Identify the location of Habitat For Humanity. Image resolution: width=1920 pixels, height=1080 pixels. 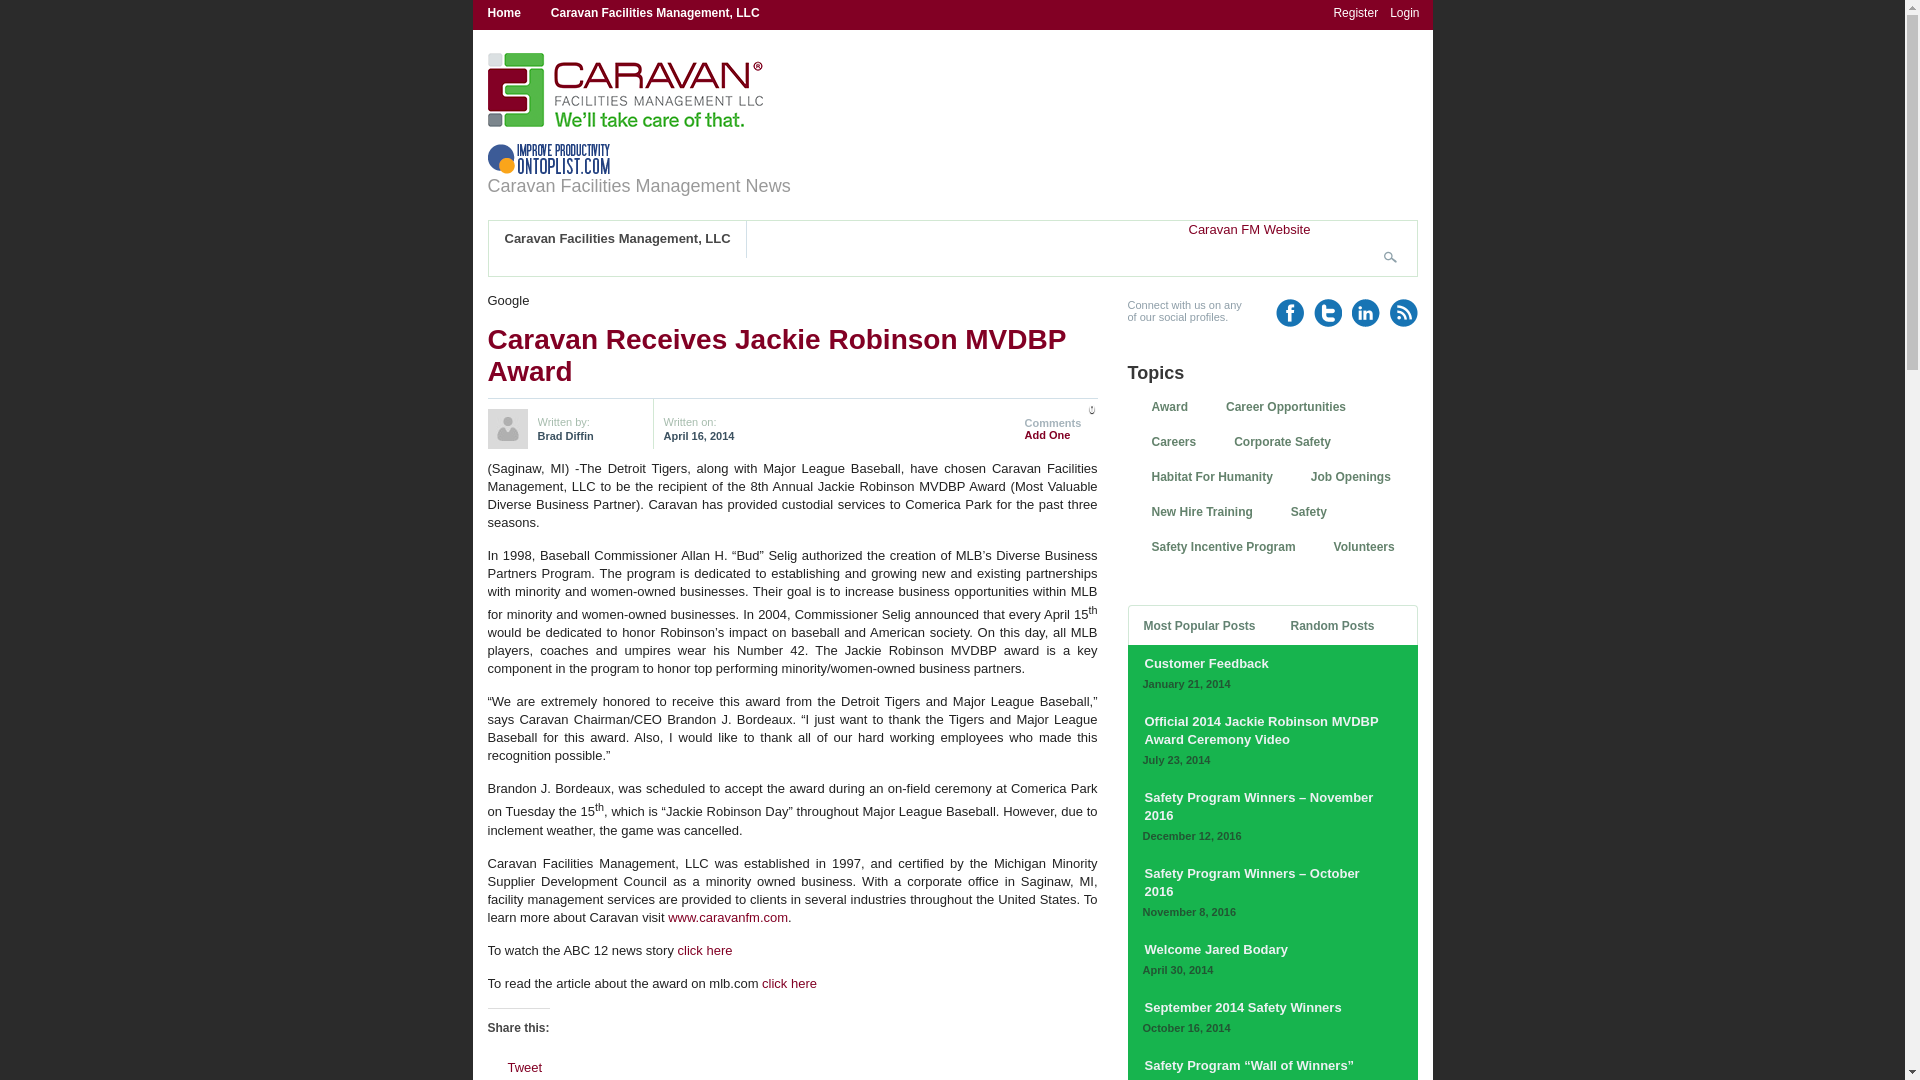
(1215, 478).